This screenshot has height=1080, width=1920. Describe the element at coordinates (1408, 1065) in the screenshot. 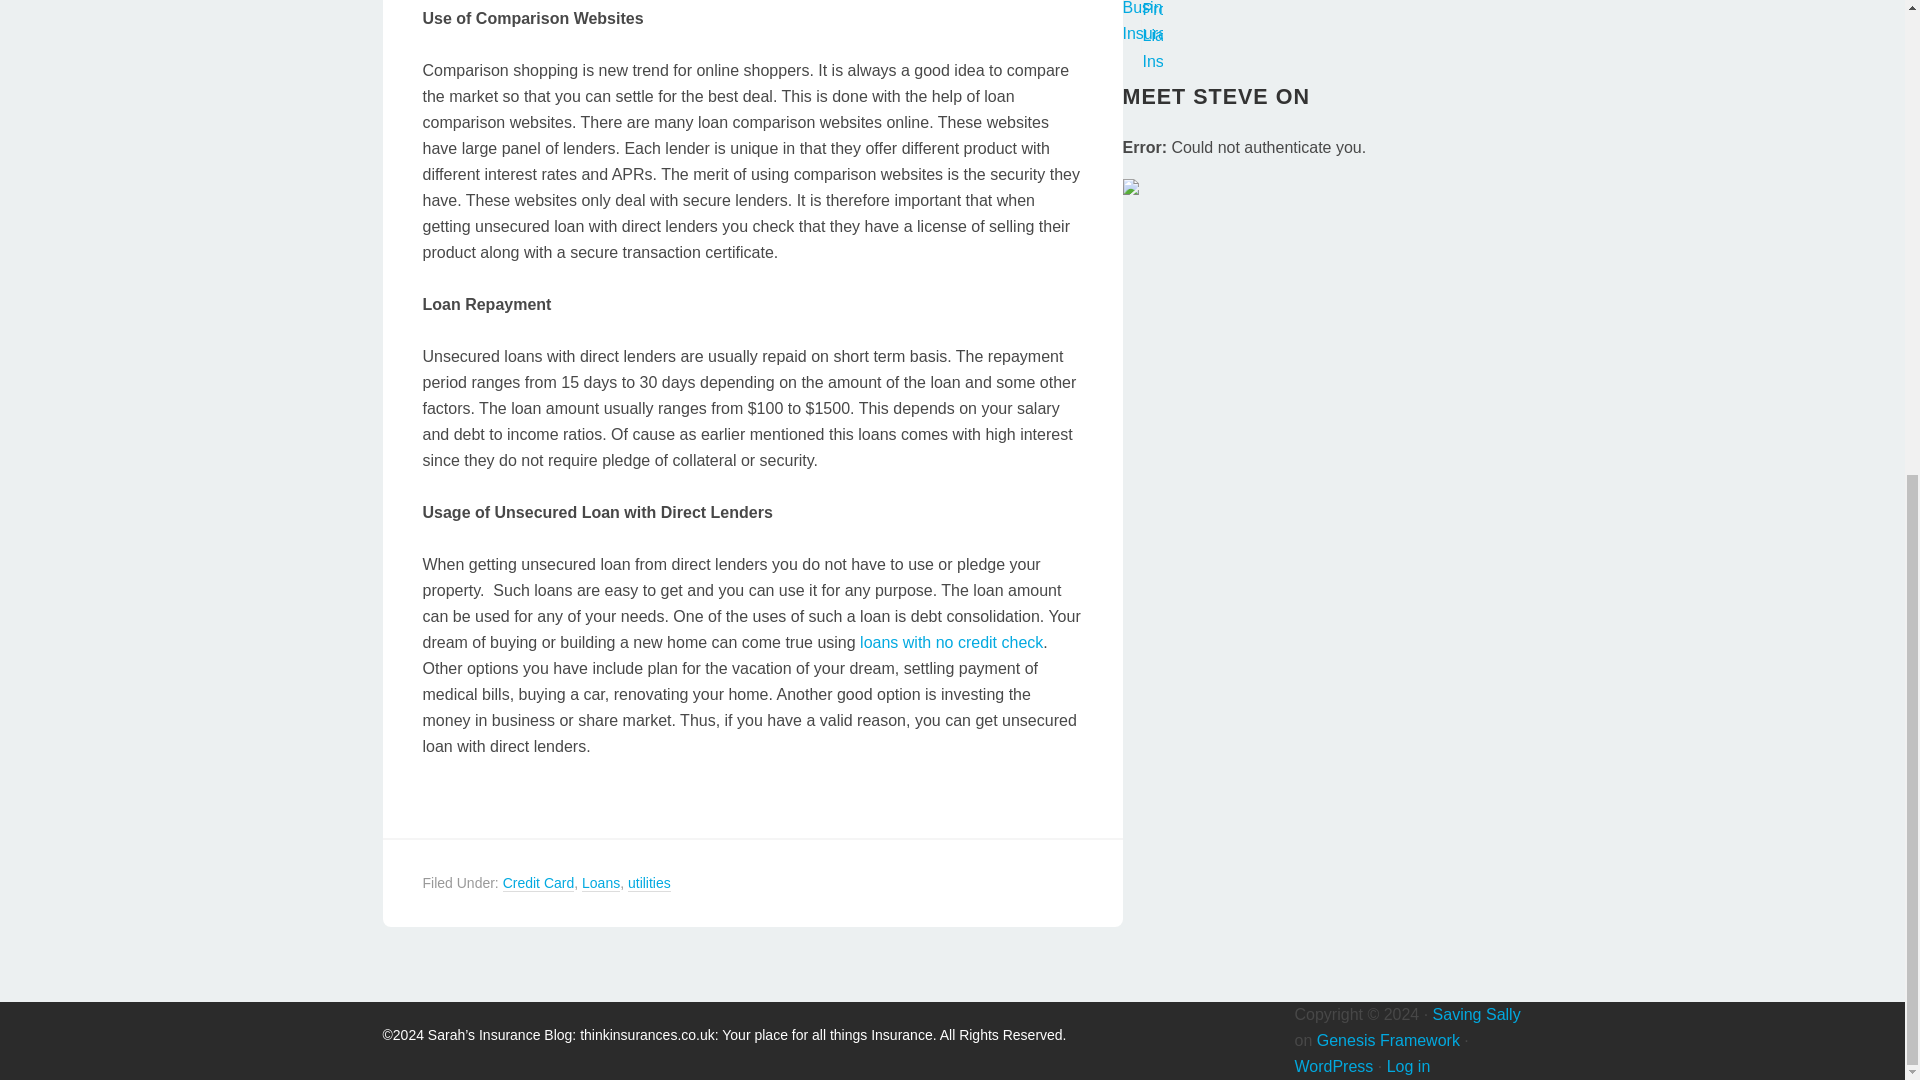

I see `Log in` at that location.